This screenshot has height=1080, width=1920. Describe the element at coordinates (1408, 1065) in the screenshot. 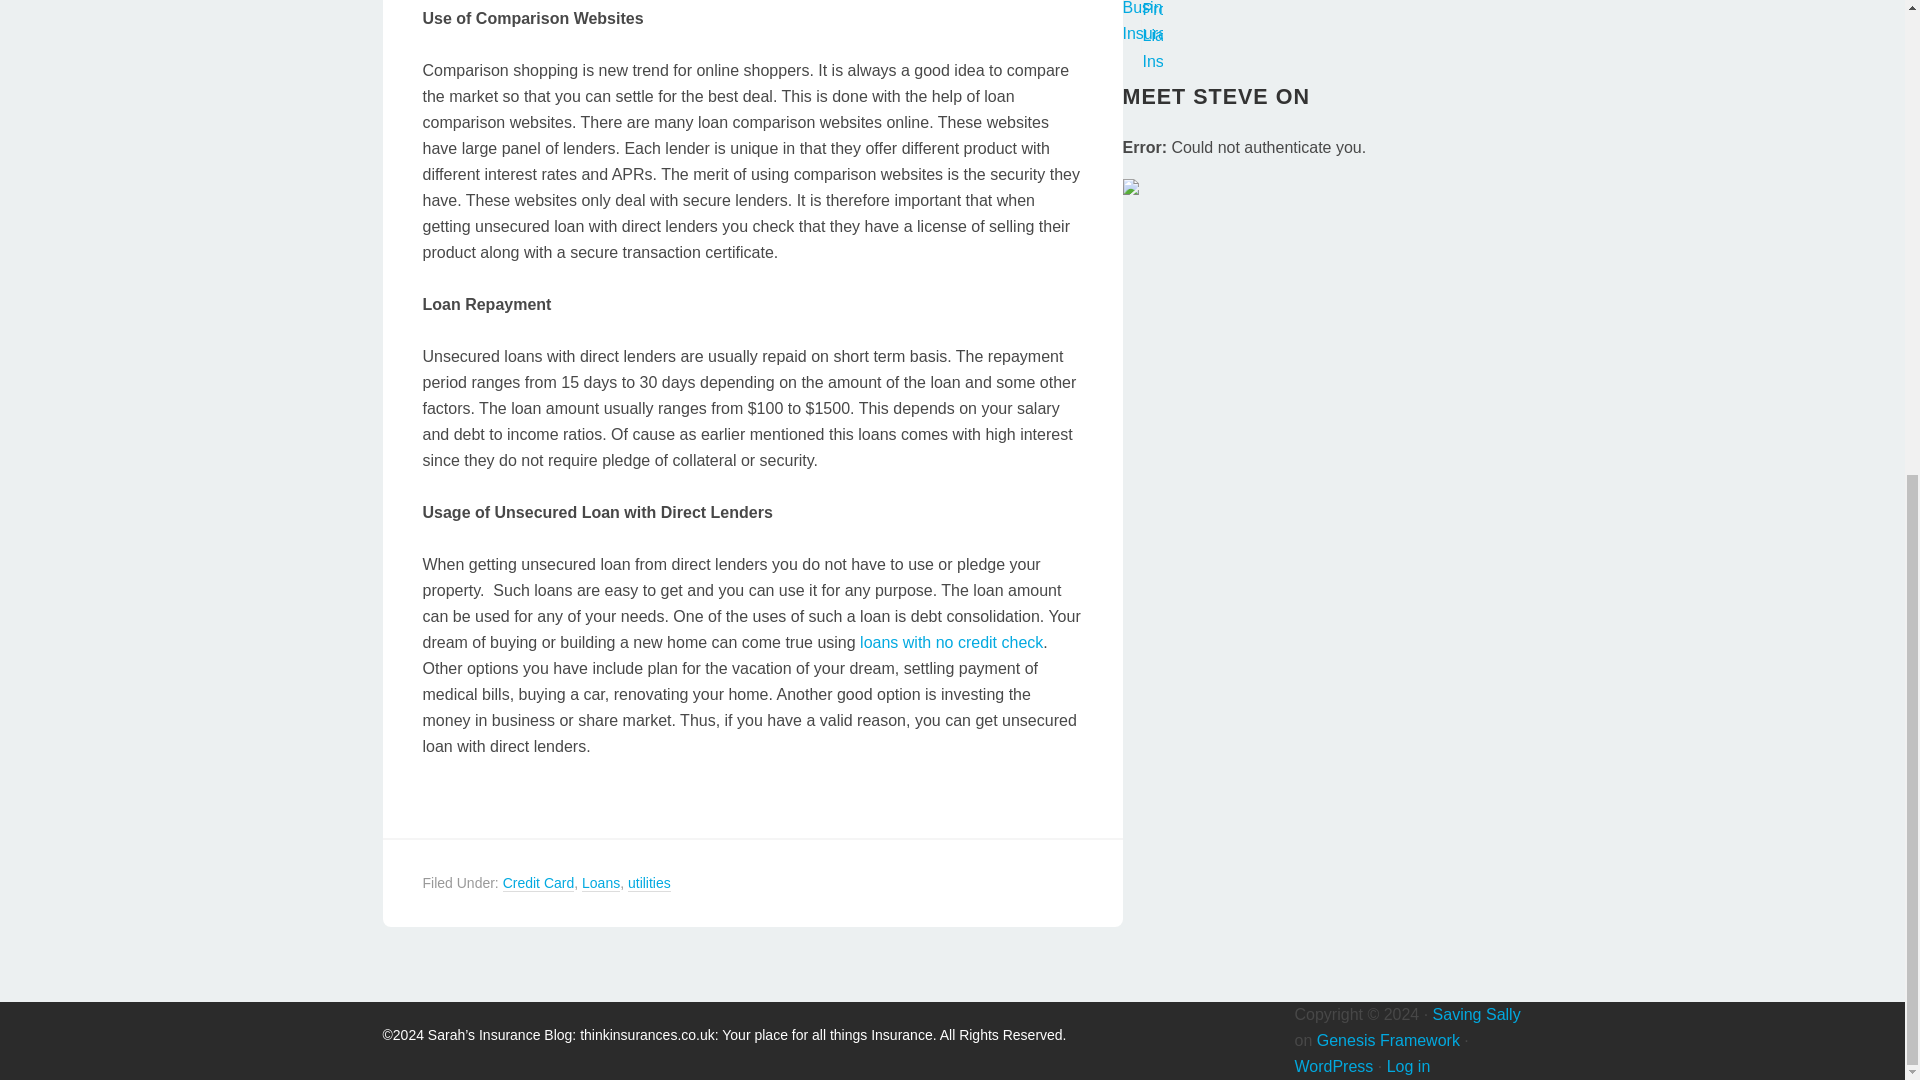

I see `Log in` at that location.